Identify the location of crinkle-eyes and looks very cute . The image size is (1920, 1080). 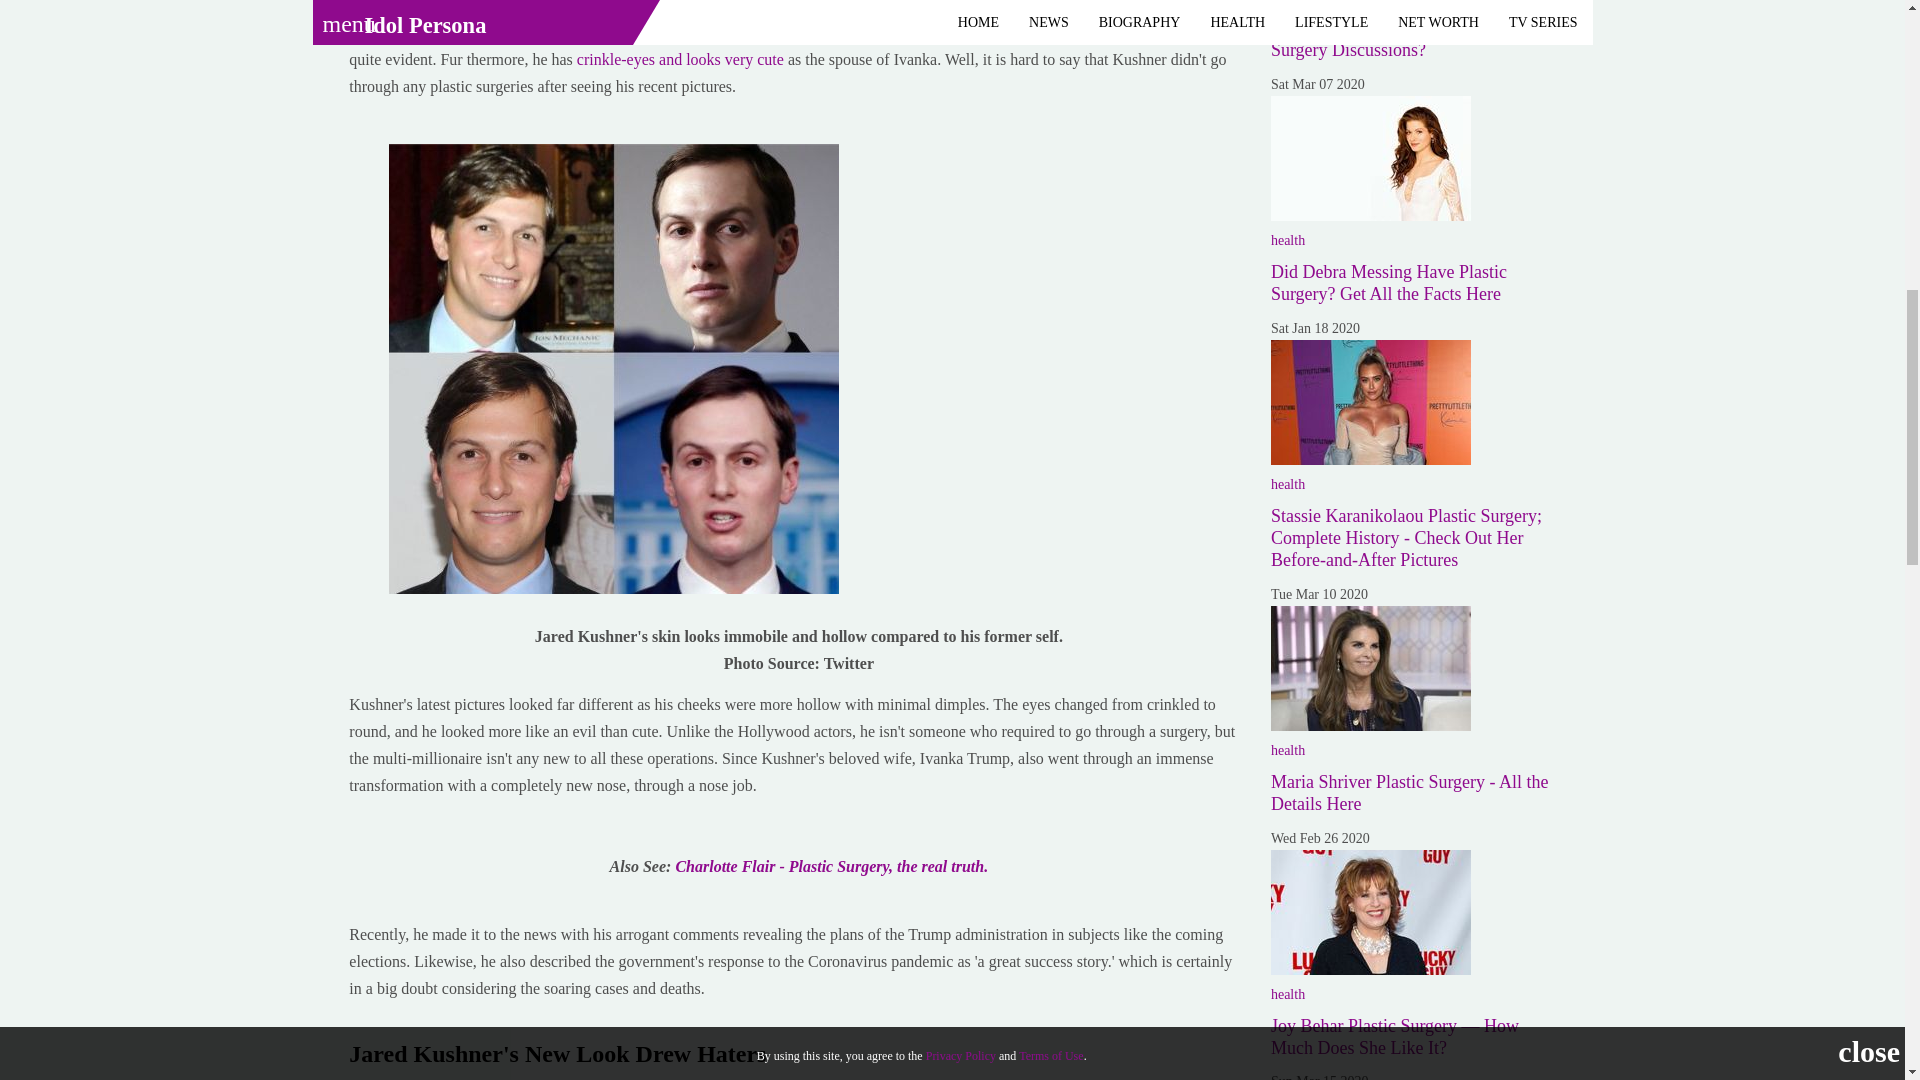
(682, 59).